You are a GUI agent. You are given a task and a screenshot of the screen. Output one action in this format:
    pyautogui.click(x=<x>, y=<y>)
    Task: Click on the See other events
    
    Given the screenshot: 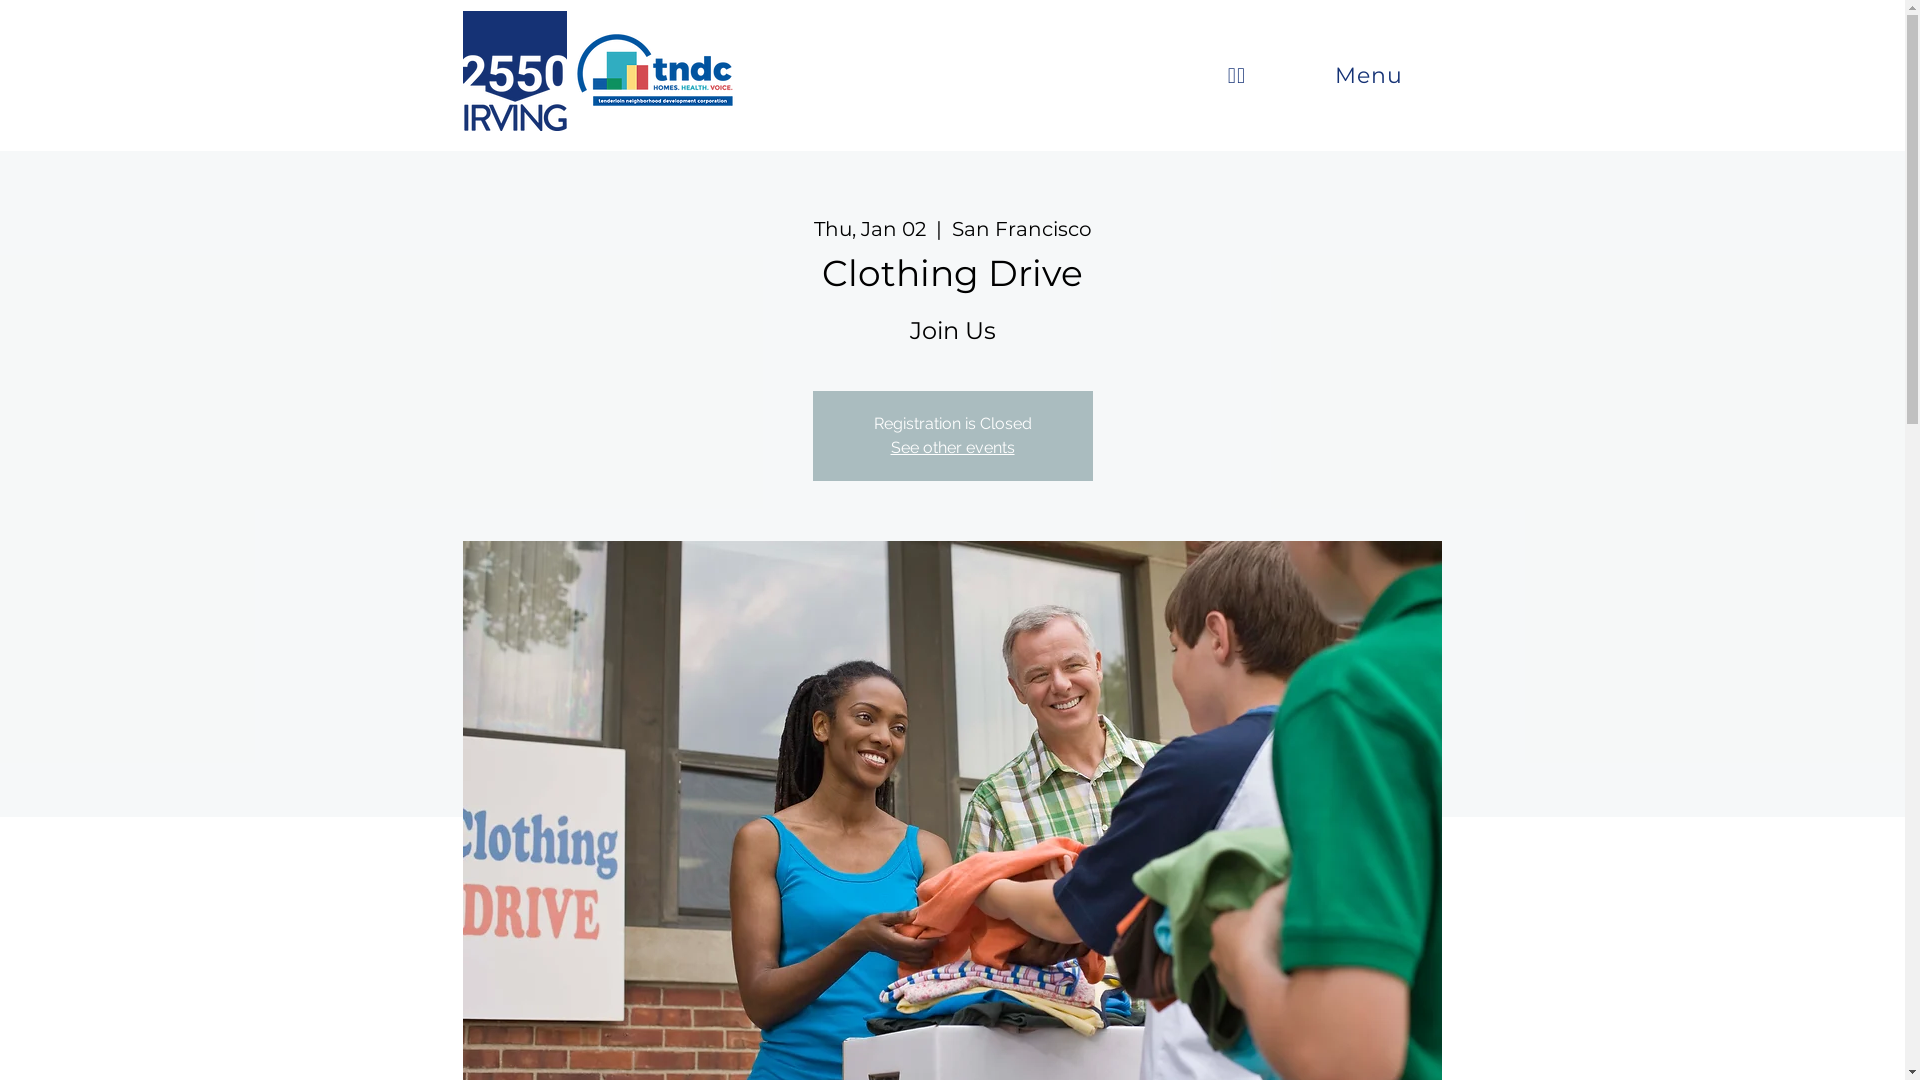 What is the action you would take?
    pyautogui.click(x=952, y=448)
    